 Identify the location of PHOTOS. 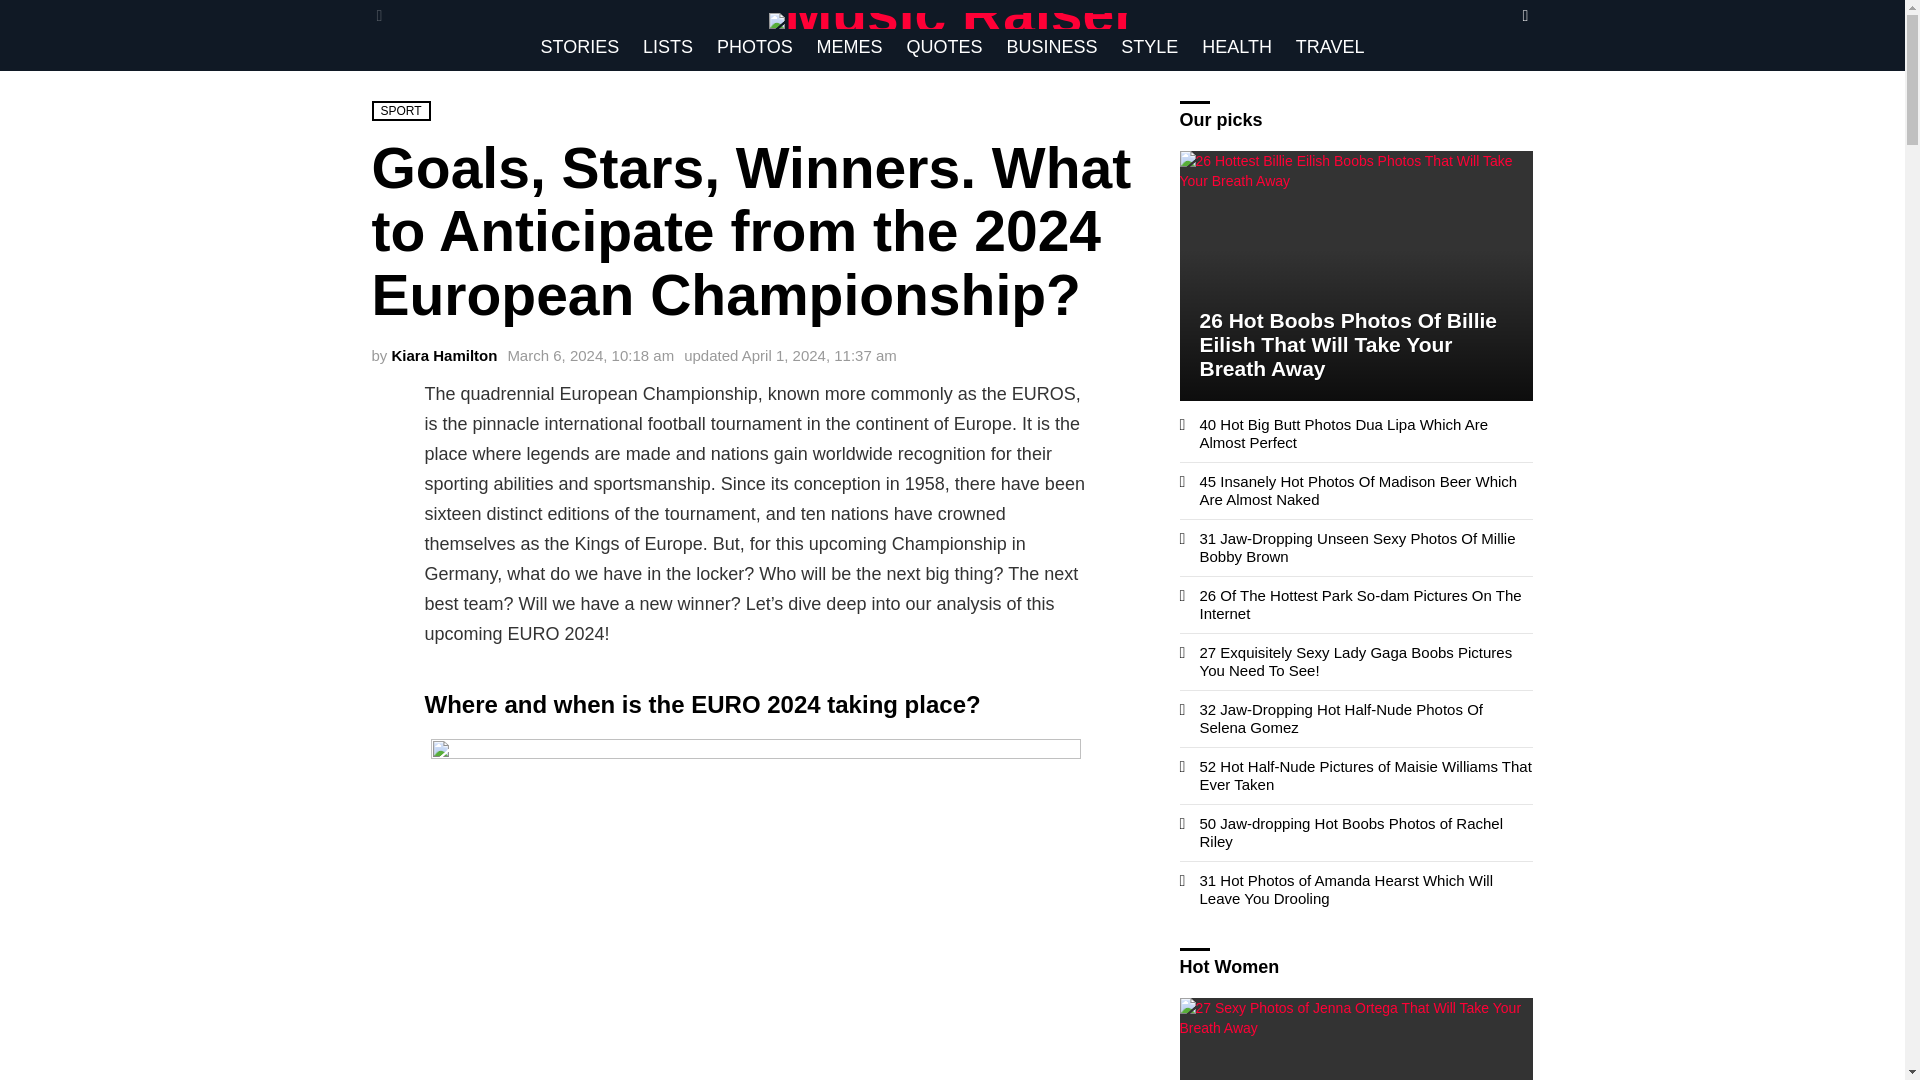
(754, 46).